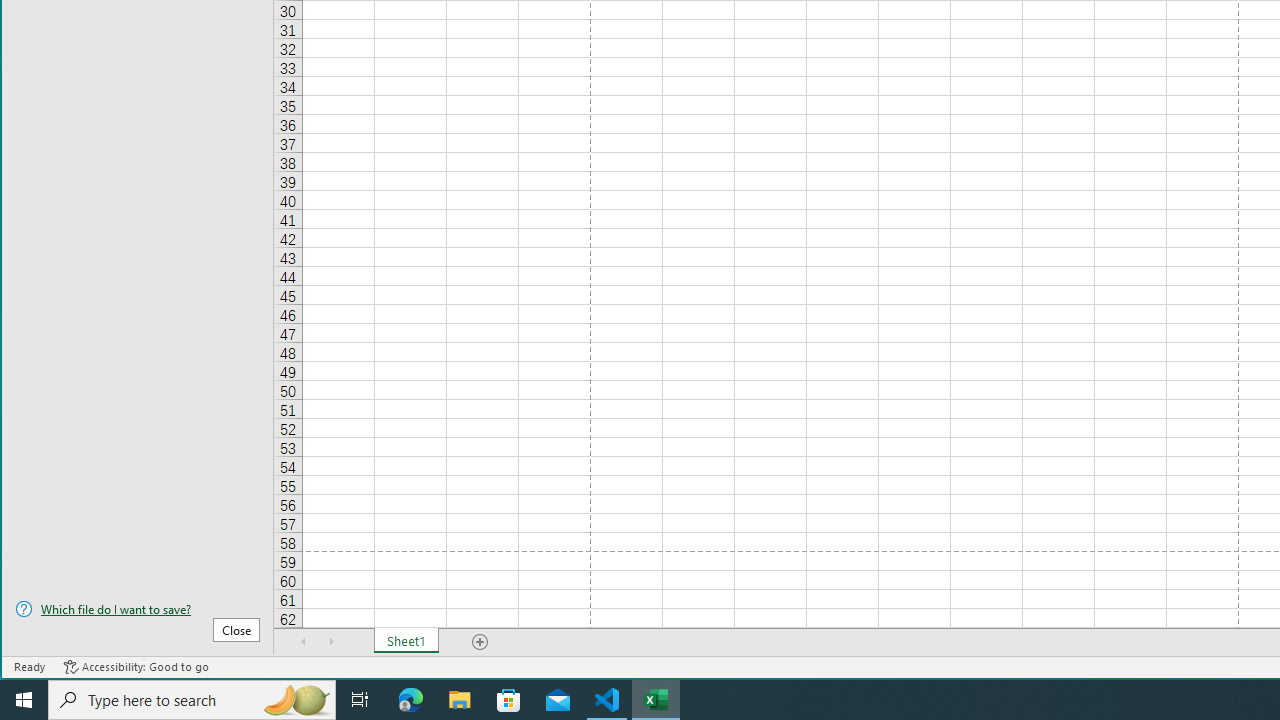 The image size is (1280, 720). What do you see at coordinates (411, 700) in the screenshot?
I see `Microsoft Edge` at bounding box center [411, 700].